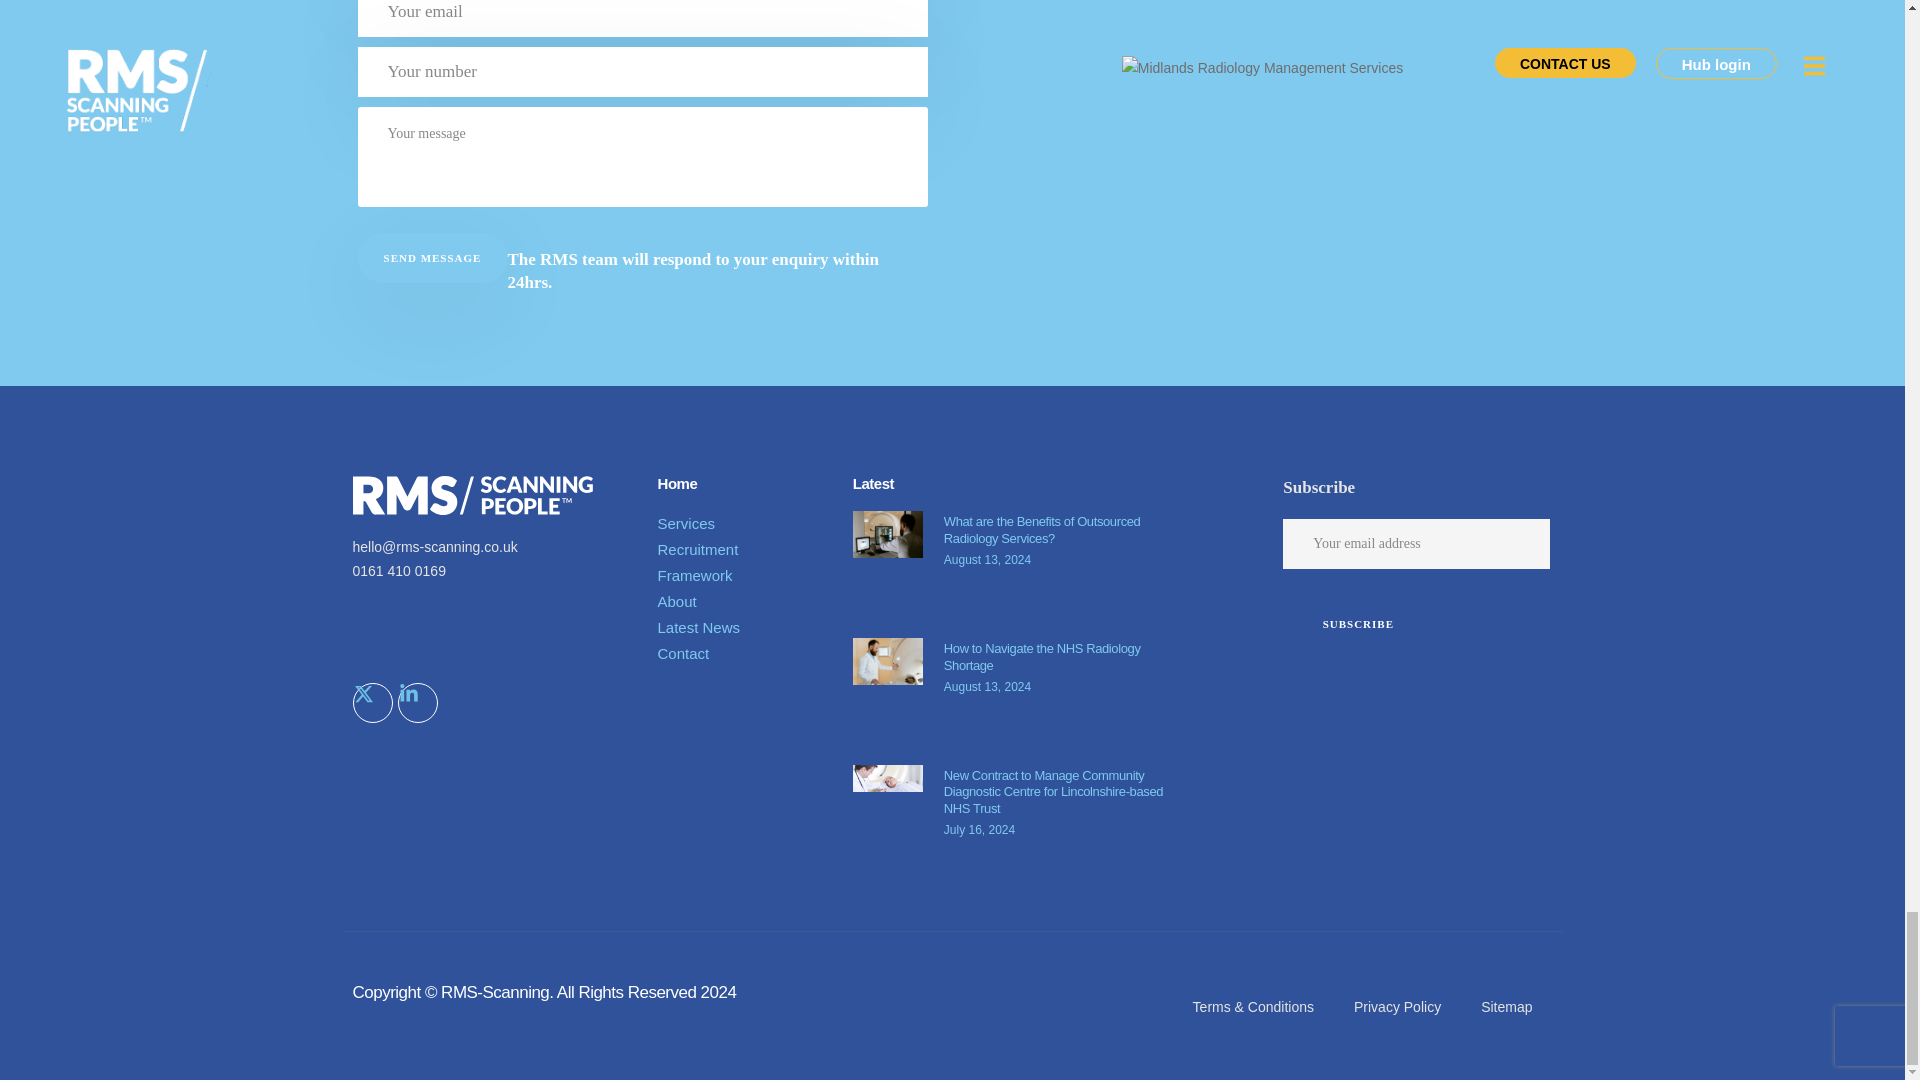 This screenshot has width=1920, height=1080. Describe the element at coordinates (746, 523) in the screenshot. I see `Services` at that location.